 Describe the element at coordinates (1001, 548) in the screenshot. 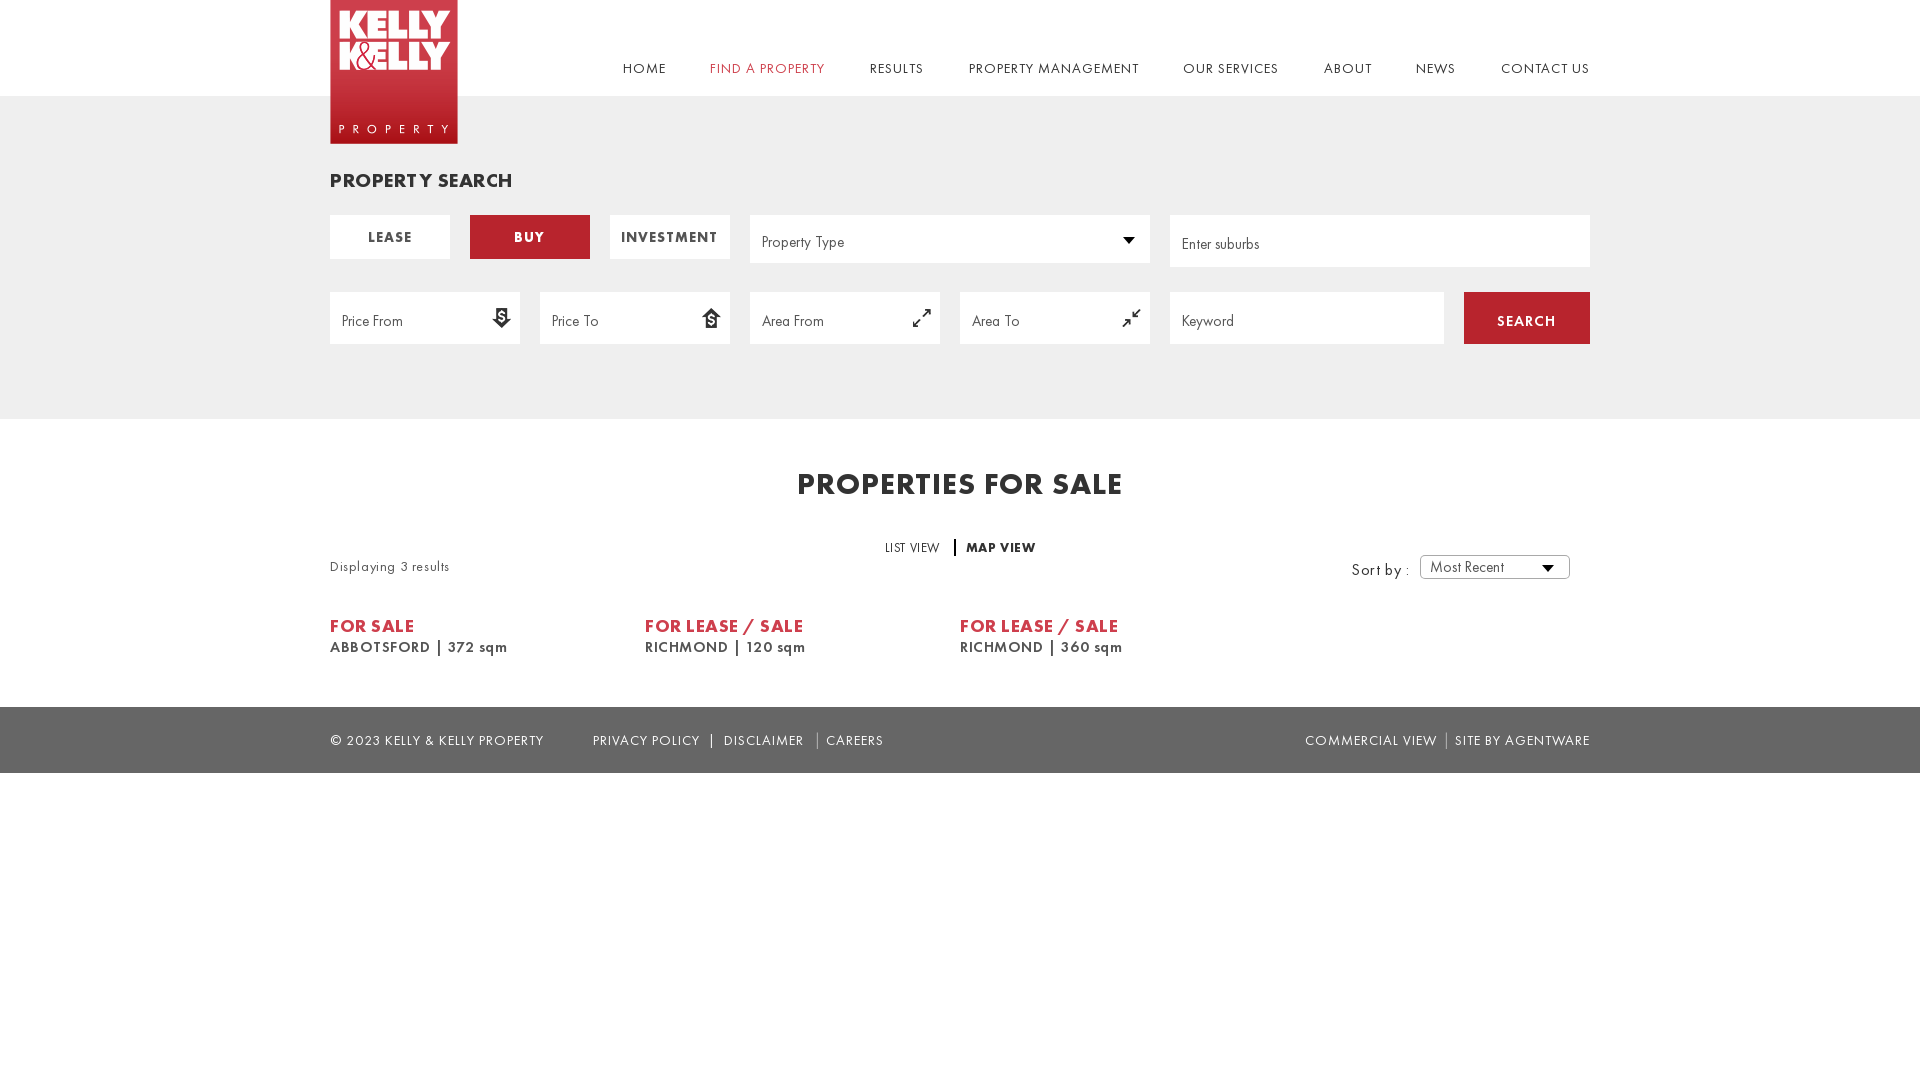

I see `MAP VIEW` at that location.